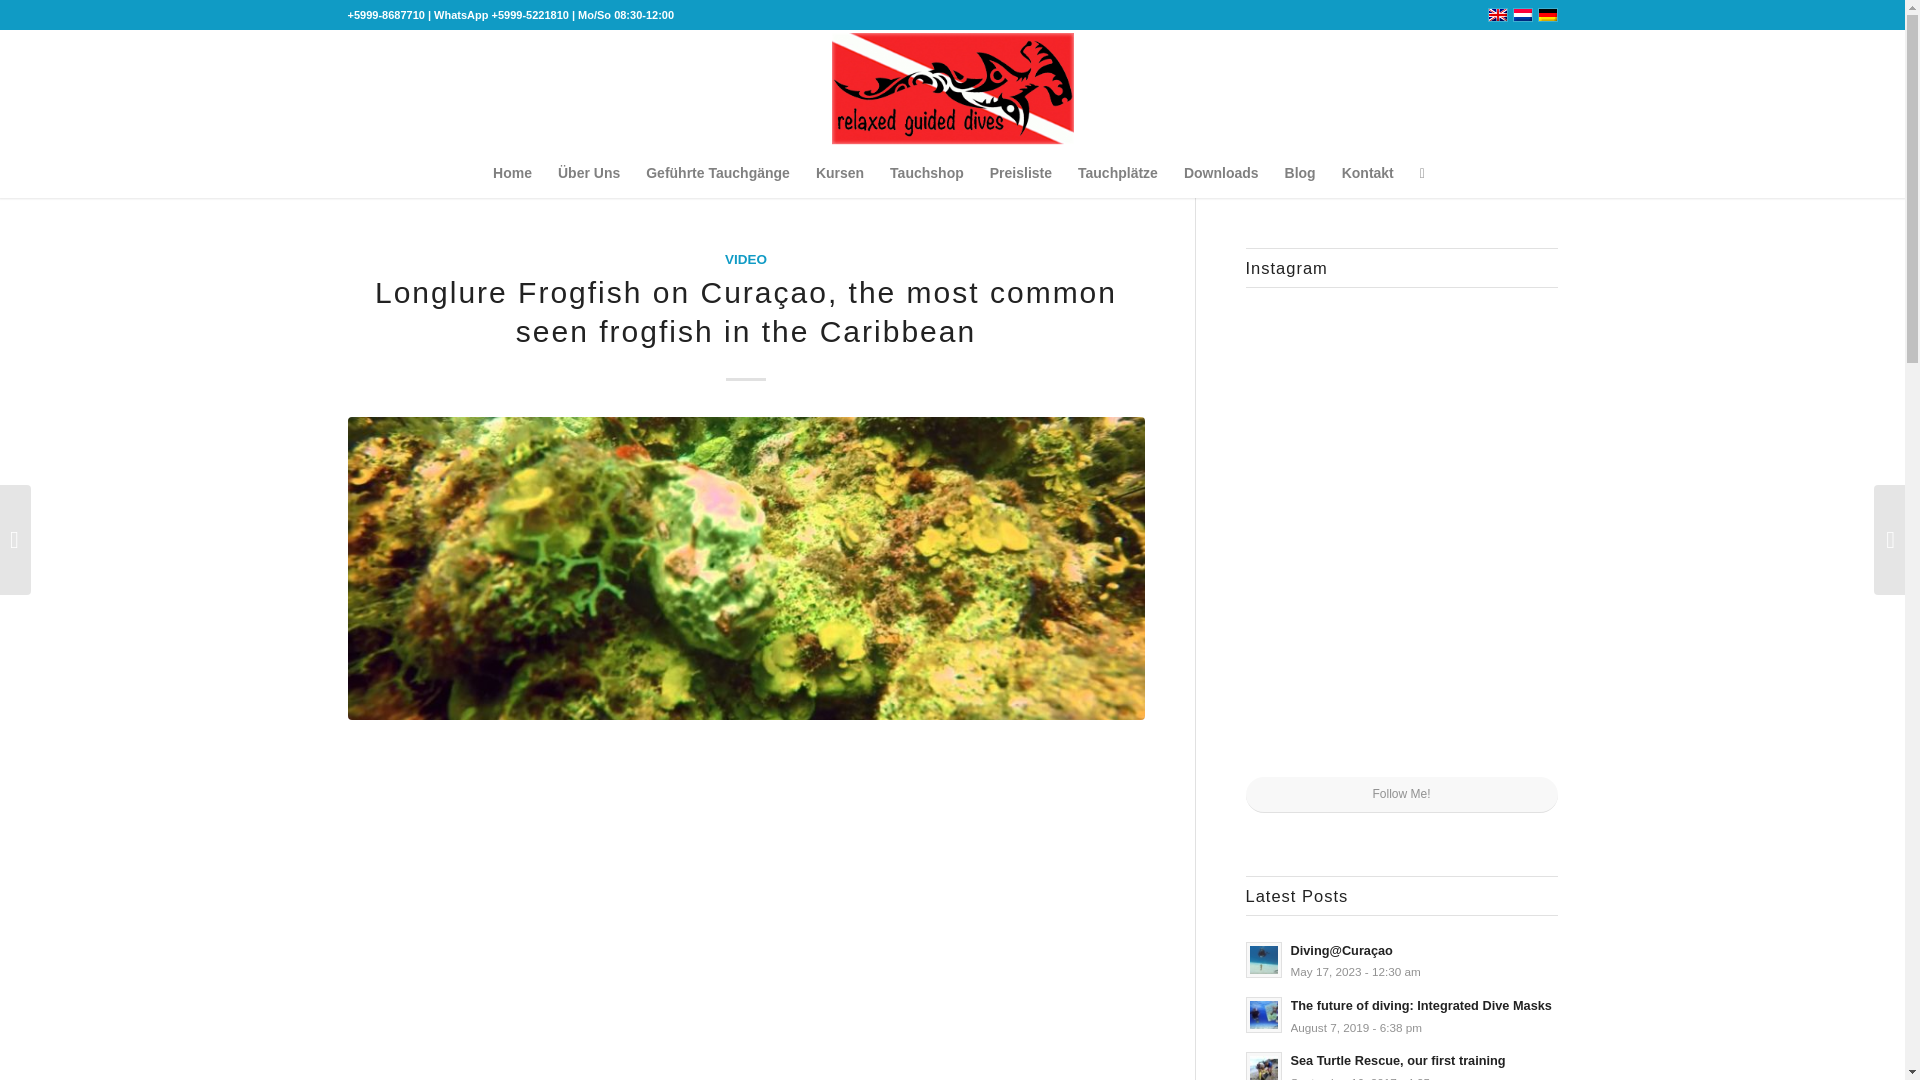 Image resolution: width=1920 pixels, height=1080 pixels. Describe the element at coordinates (952, 88) in the screenshot. I see `Relaxed Guided Dives Color` at that location.